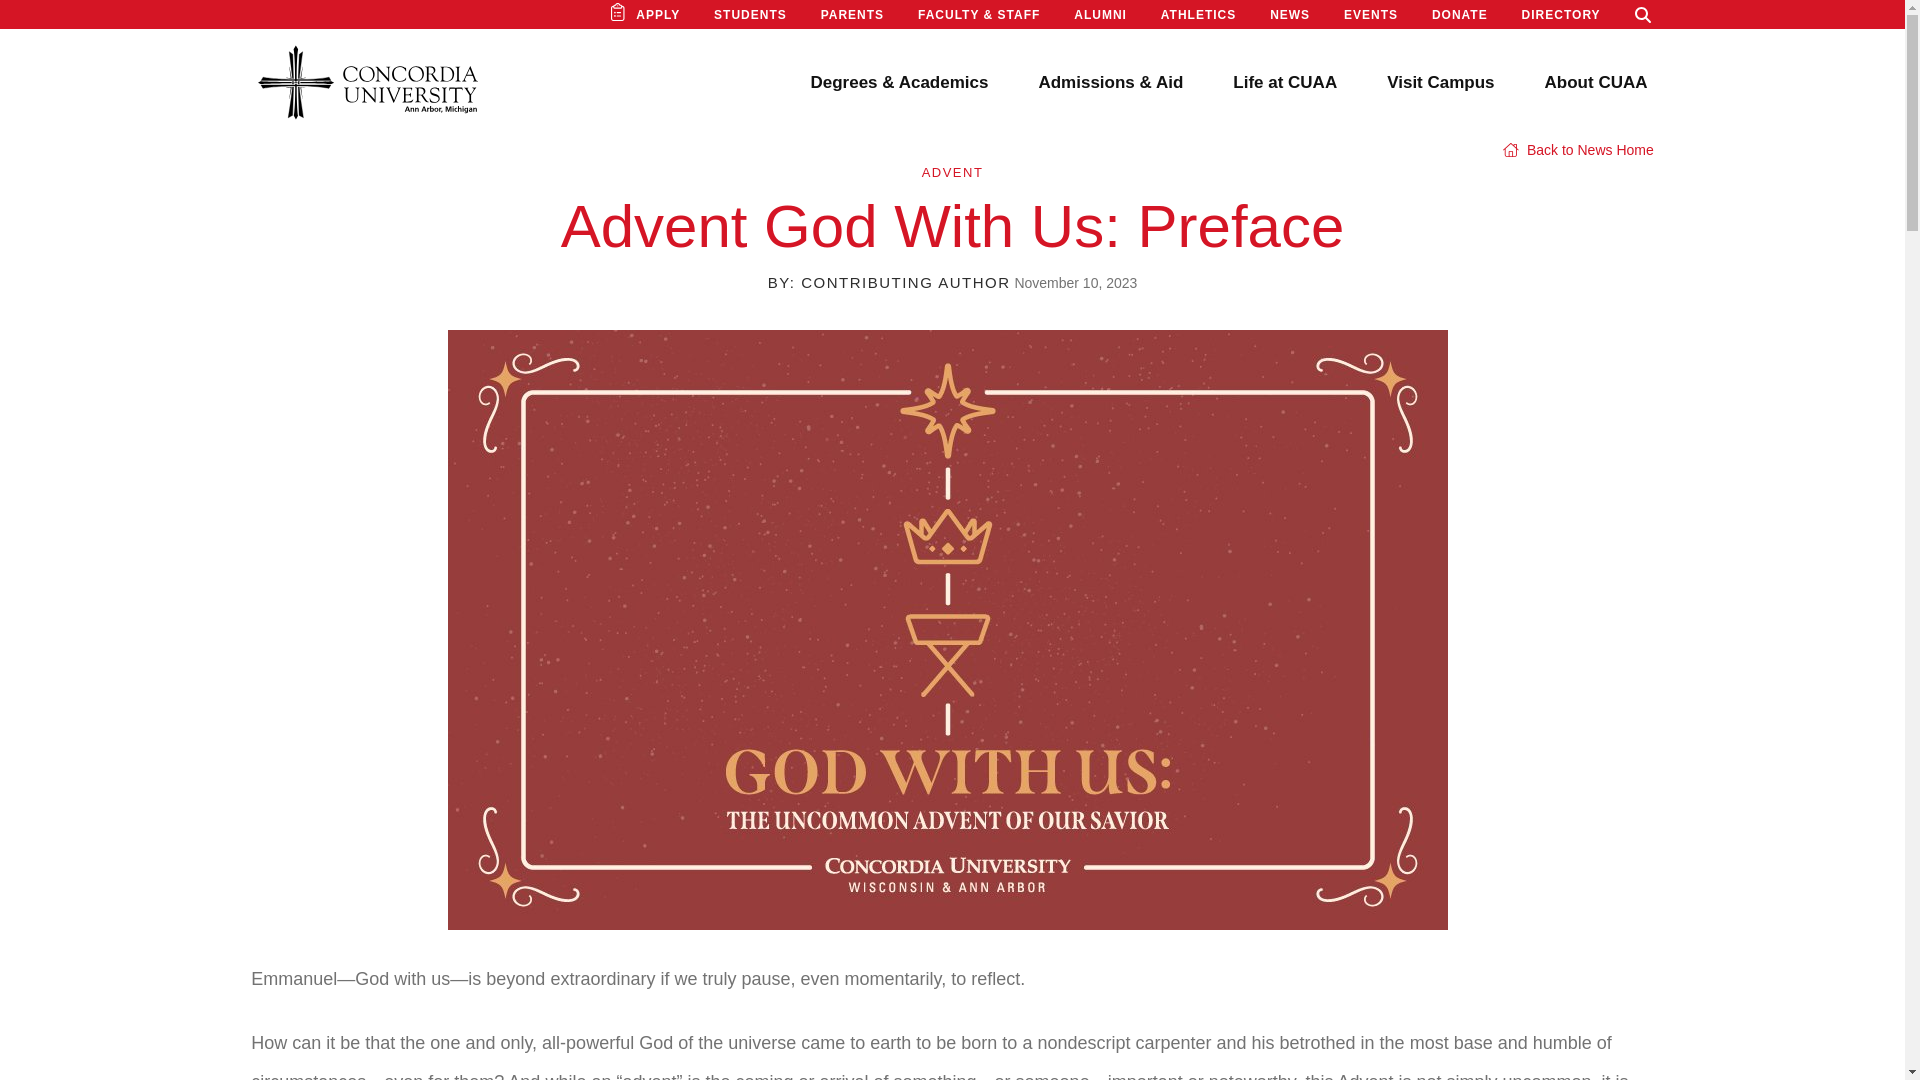 This screenshot has height=1080, width=1920. What do you see at coordinates (1198, 15) in the screenshot?
I see `ATHLETICS` at bounding box center [1198, 15].